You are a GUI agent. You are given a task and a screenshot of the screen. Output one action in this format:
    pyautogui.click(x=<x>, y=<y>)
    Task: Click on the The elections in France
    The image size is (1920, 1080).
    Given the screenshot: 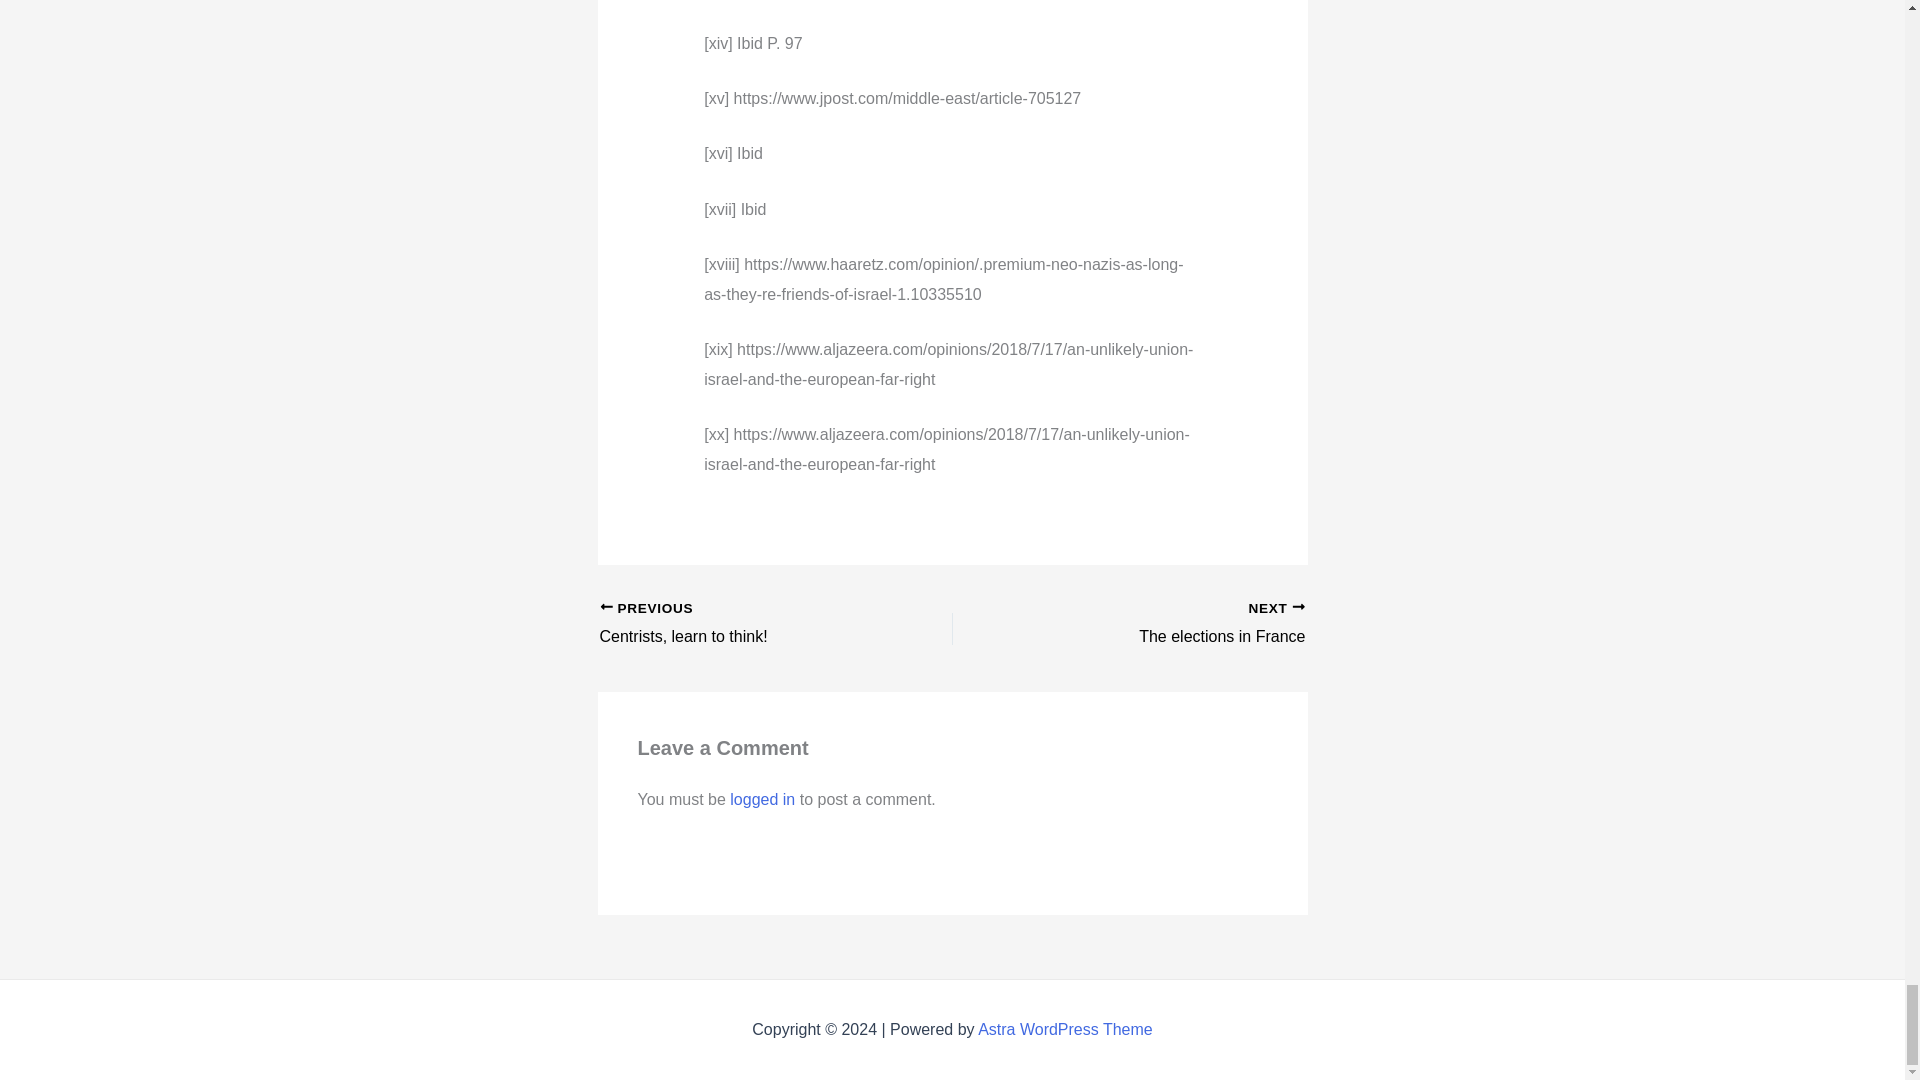 What is the action you would take?
    pyautogui.click(x=741, y=625)
    